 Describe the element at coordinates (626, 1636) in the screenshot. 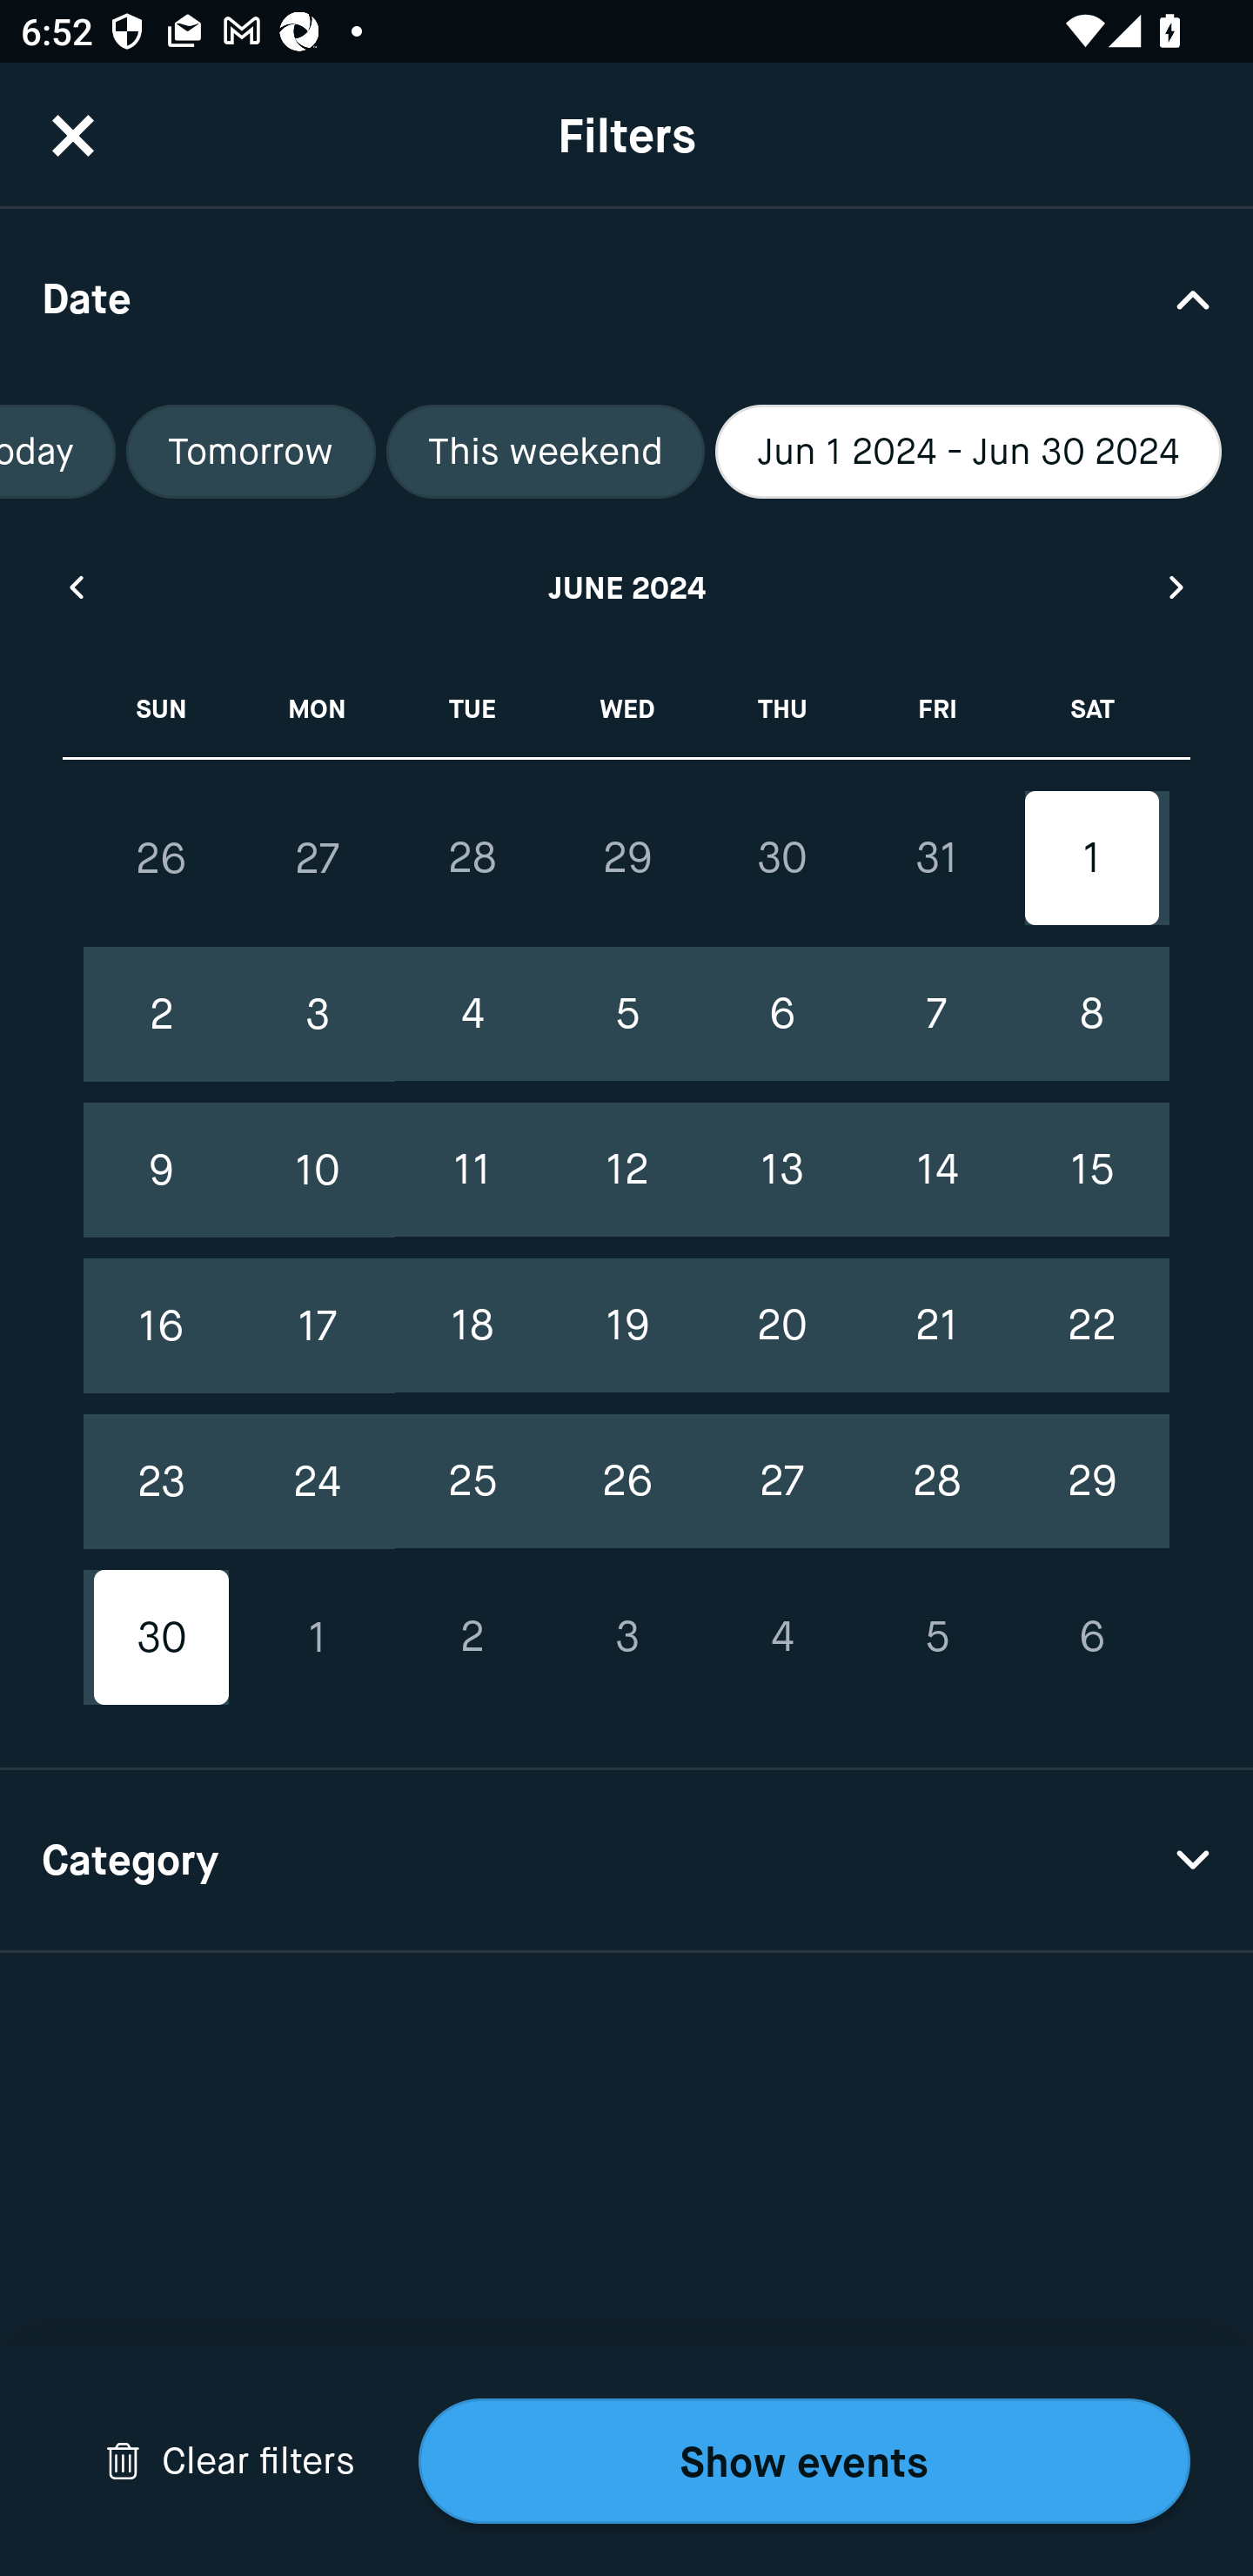

I see `3` at that location.